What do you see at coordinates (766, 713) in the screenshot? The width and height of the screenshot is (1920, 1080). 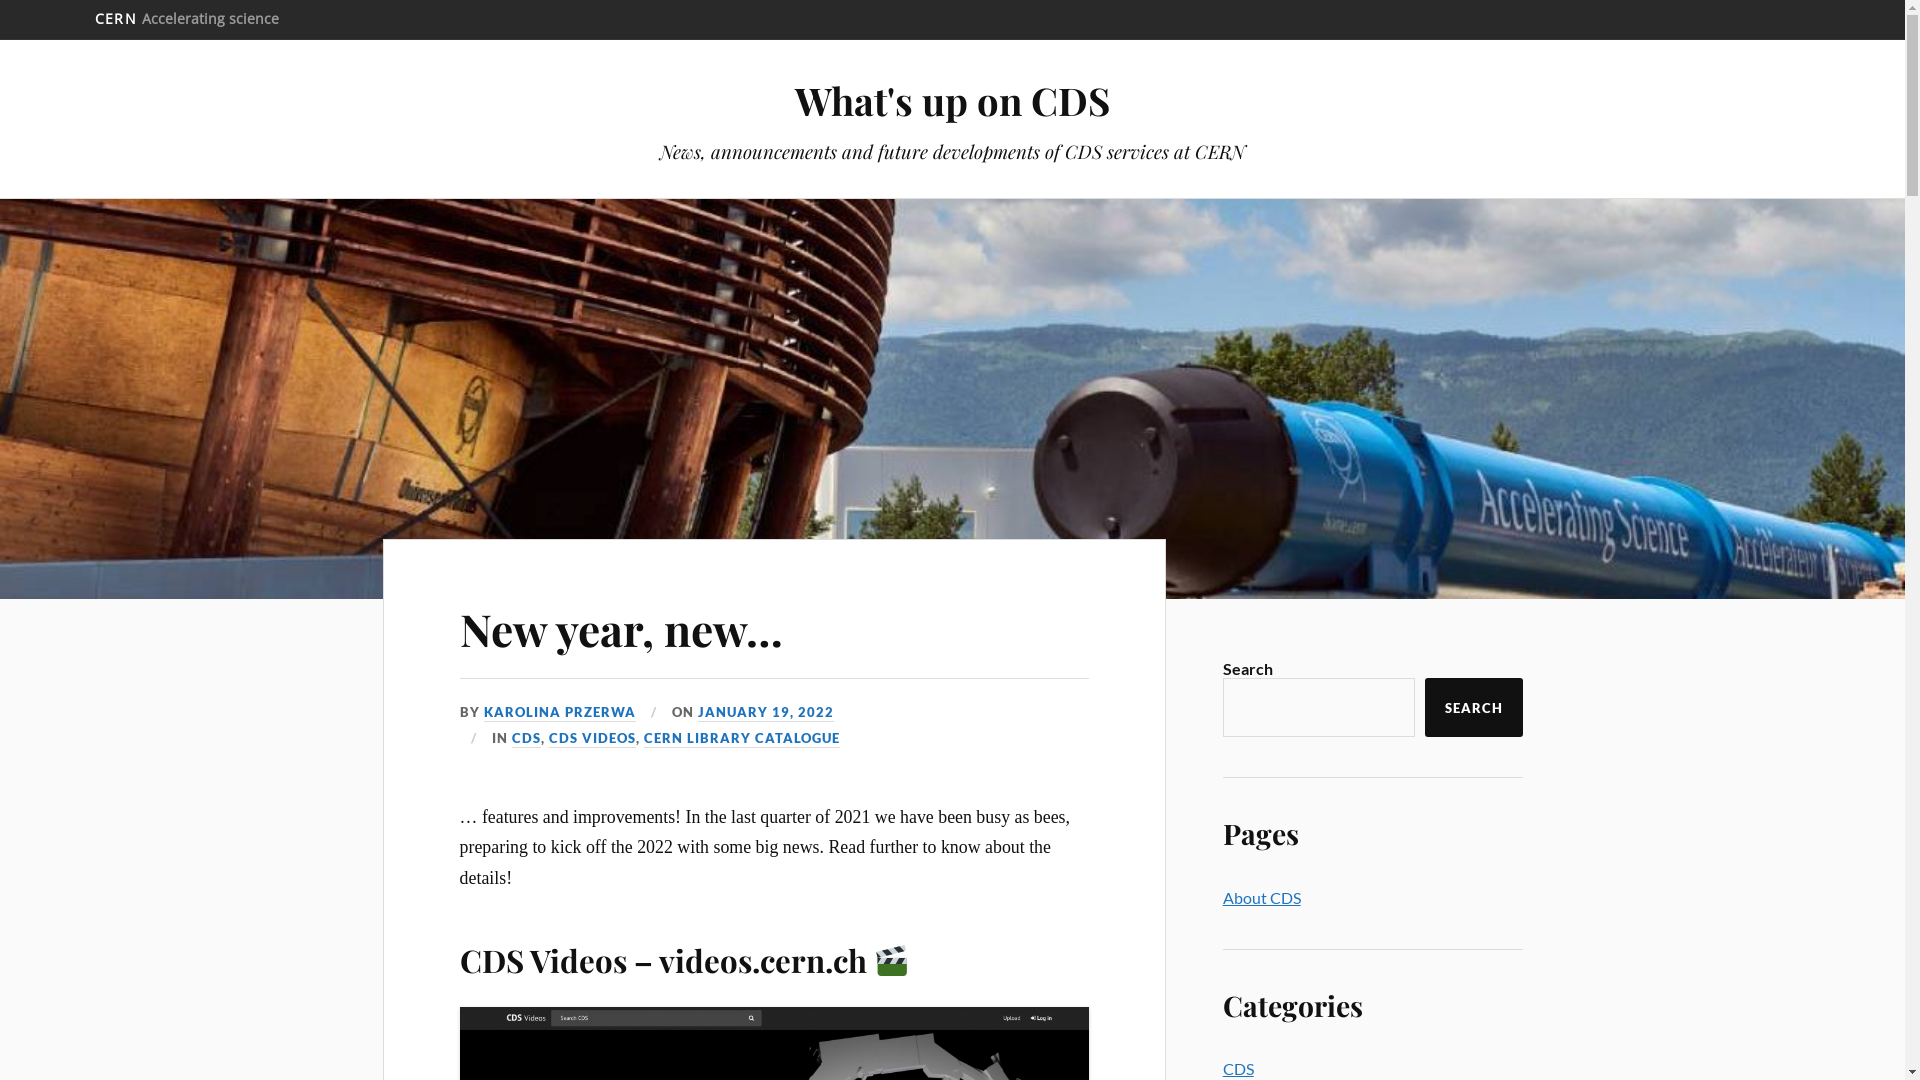 I see `JANUARY 19, 2022` at bounding box center [766, 713].